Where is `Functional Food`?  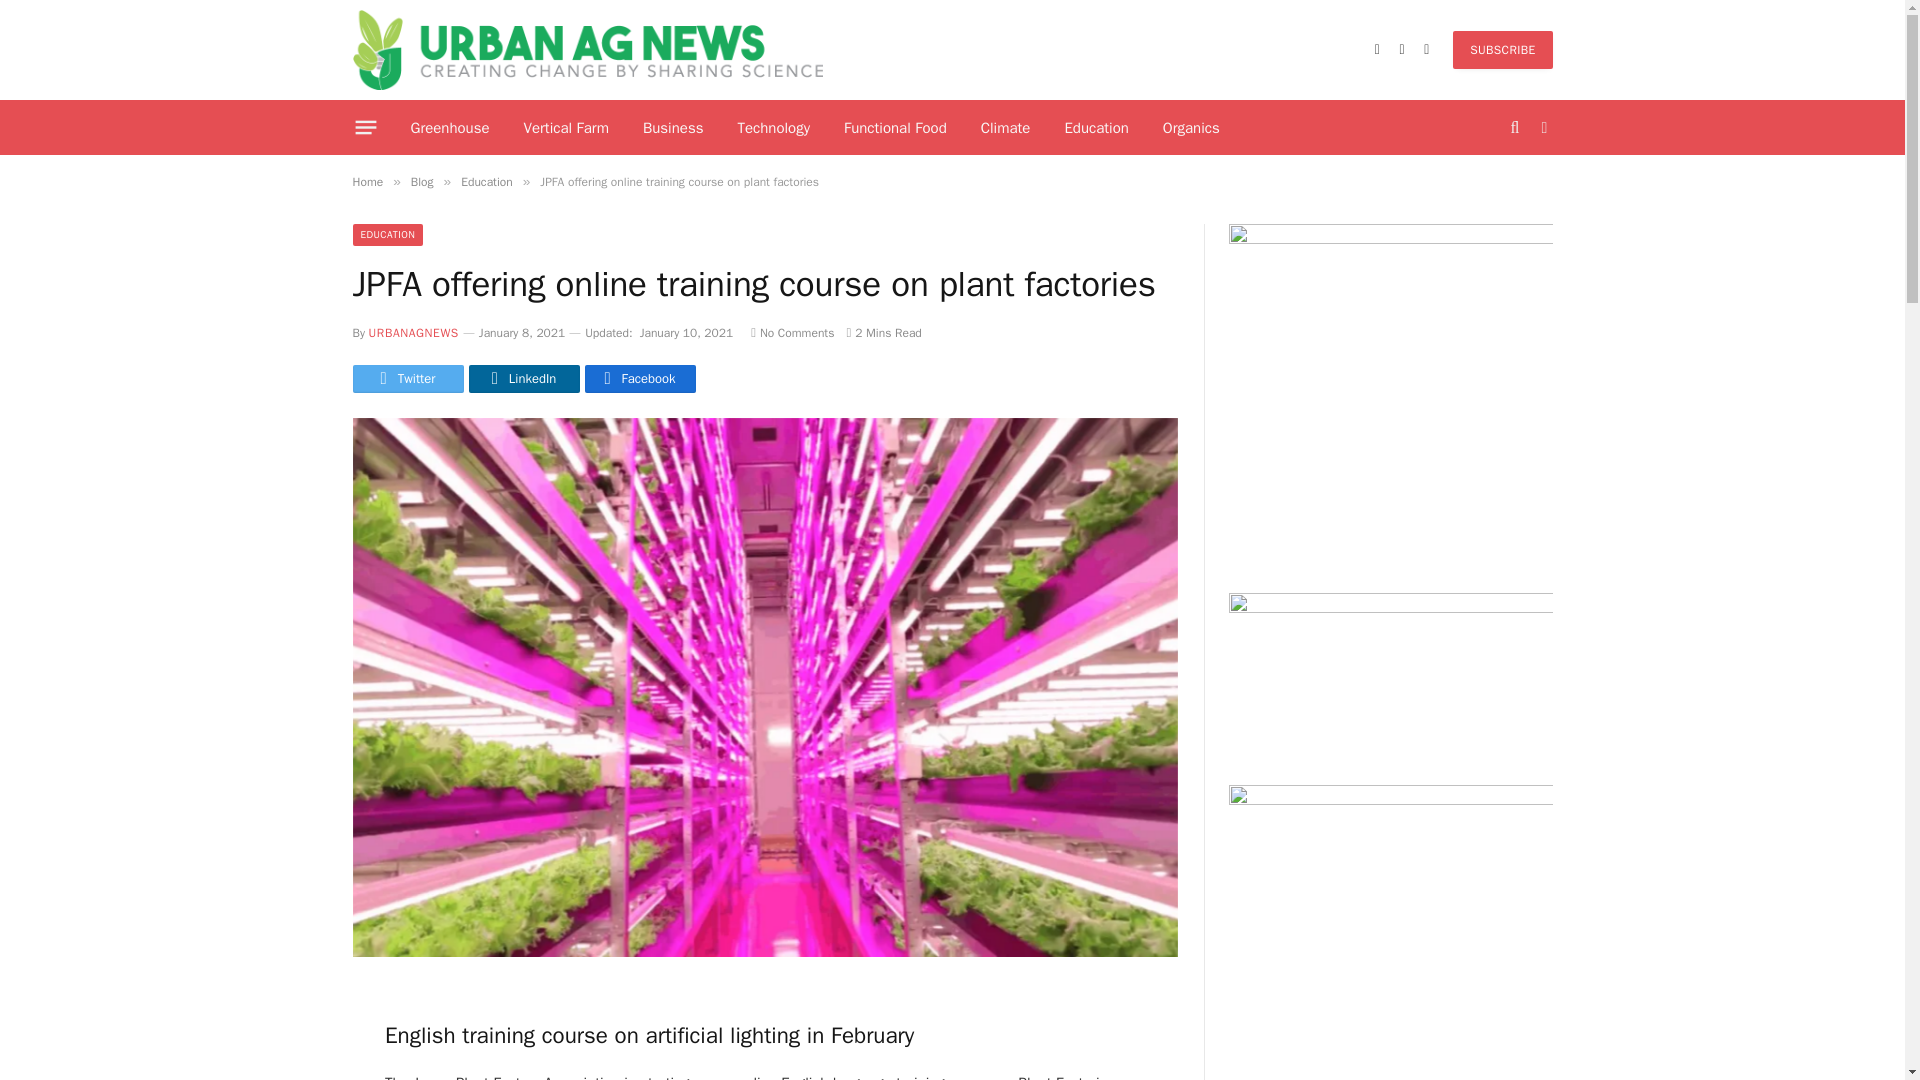 Functional Food is located at coordinates (895, 128).